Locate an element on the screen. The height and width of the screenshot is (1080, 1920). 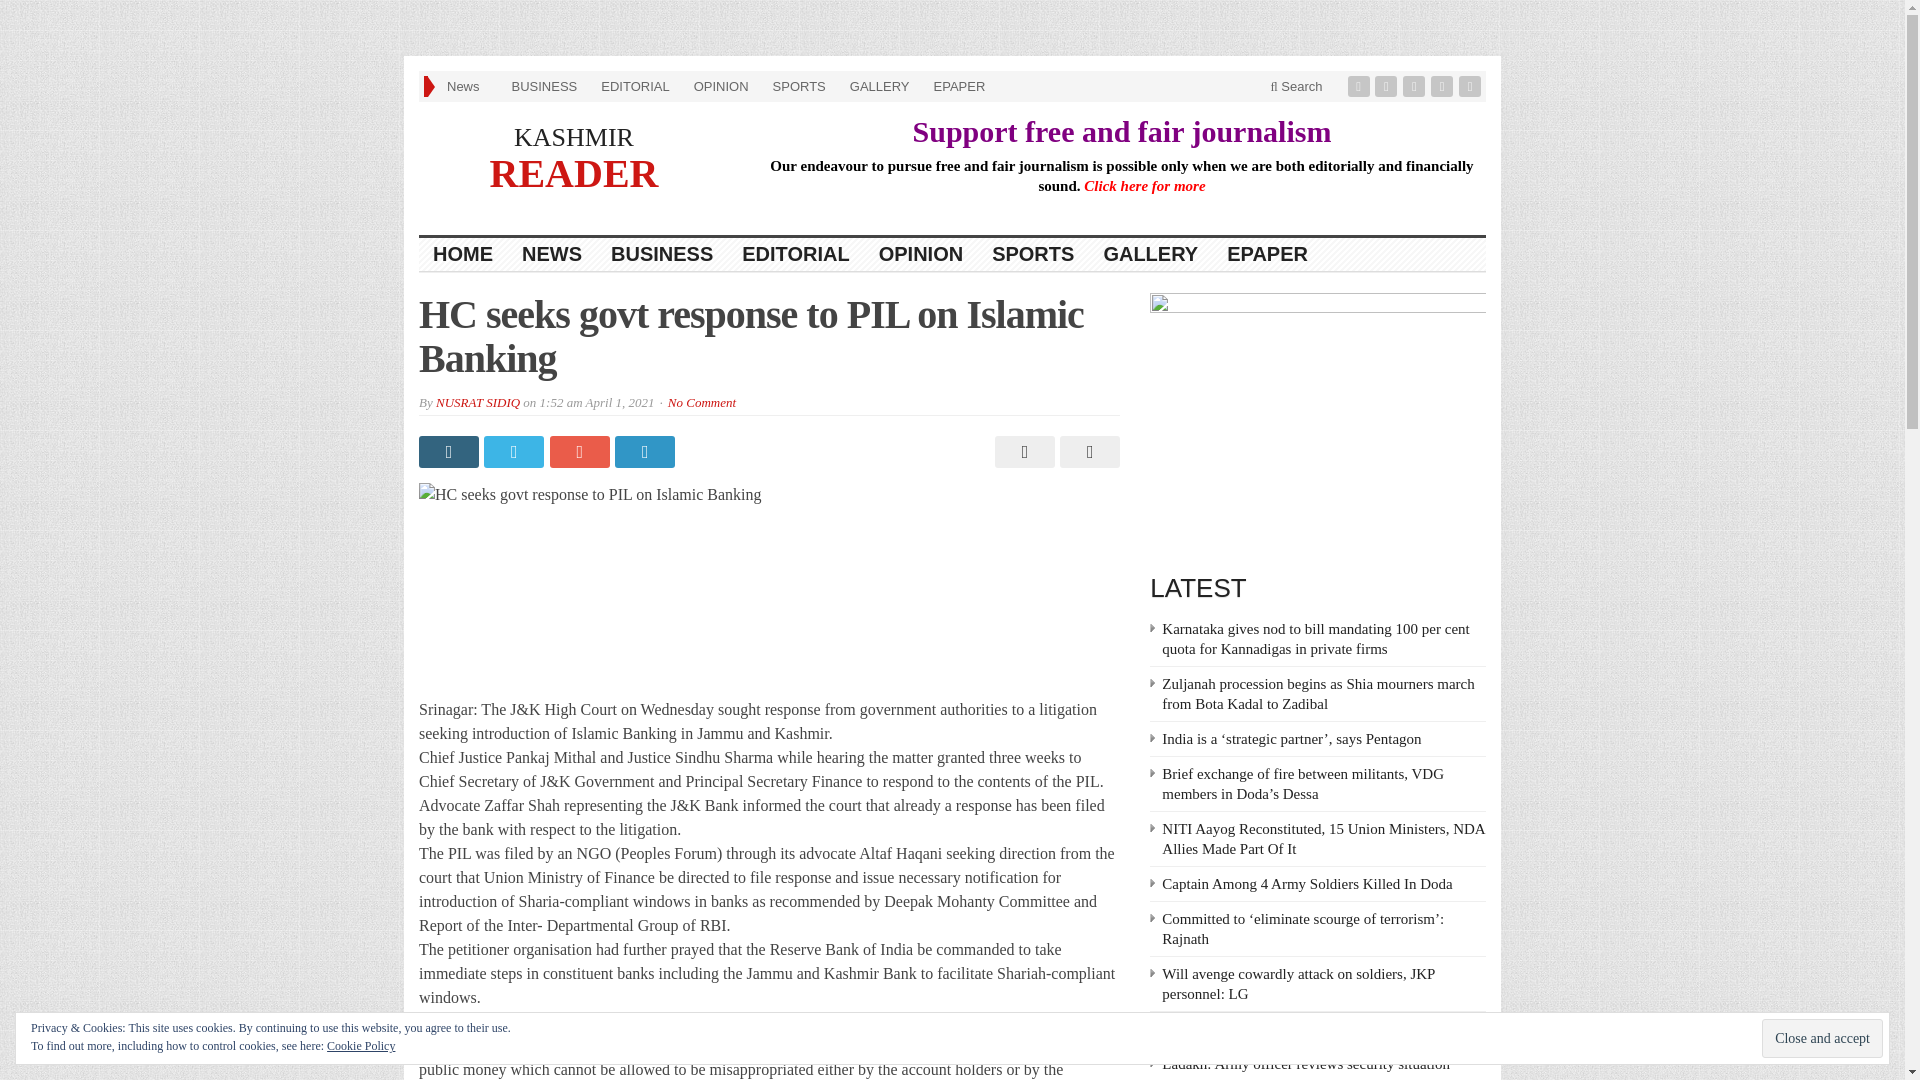
SPORTS is located at coordinates (798, 86).